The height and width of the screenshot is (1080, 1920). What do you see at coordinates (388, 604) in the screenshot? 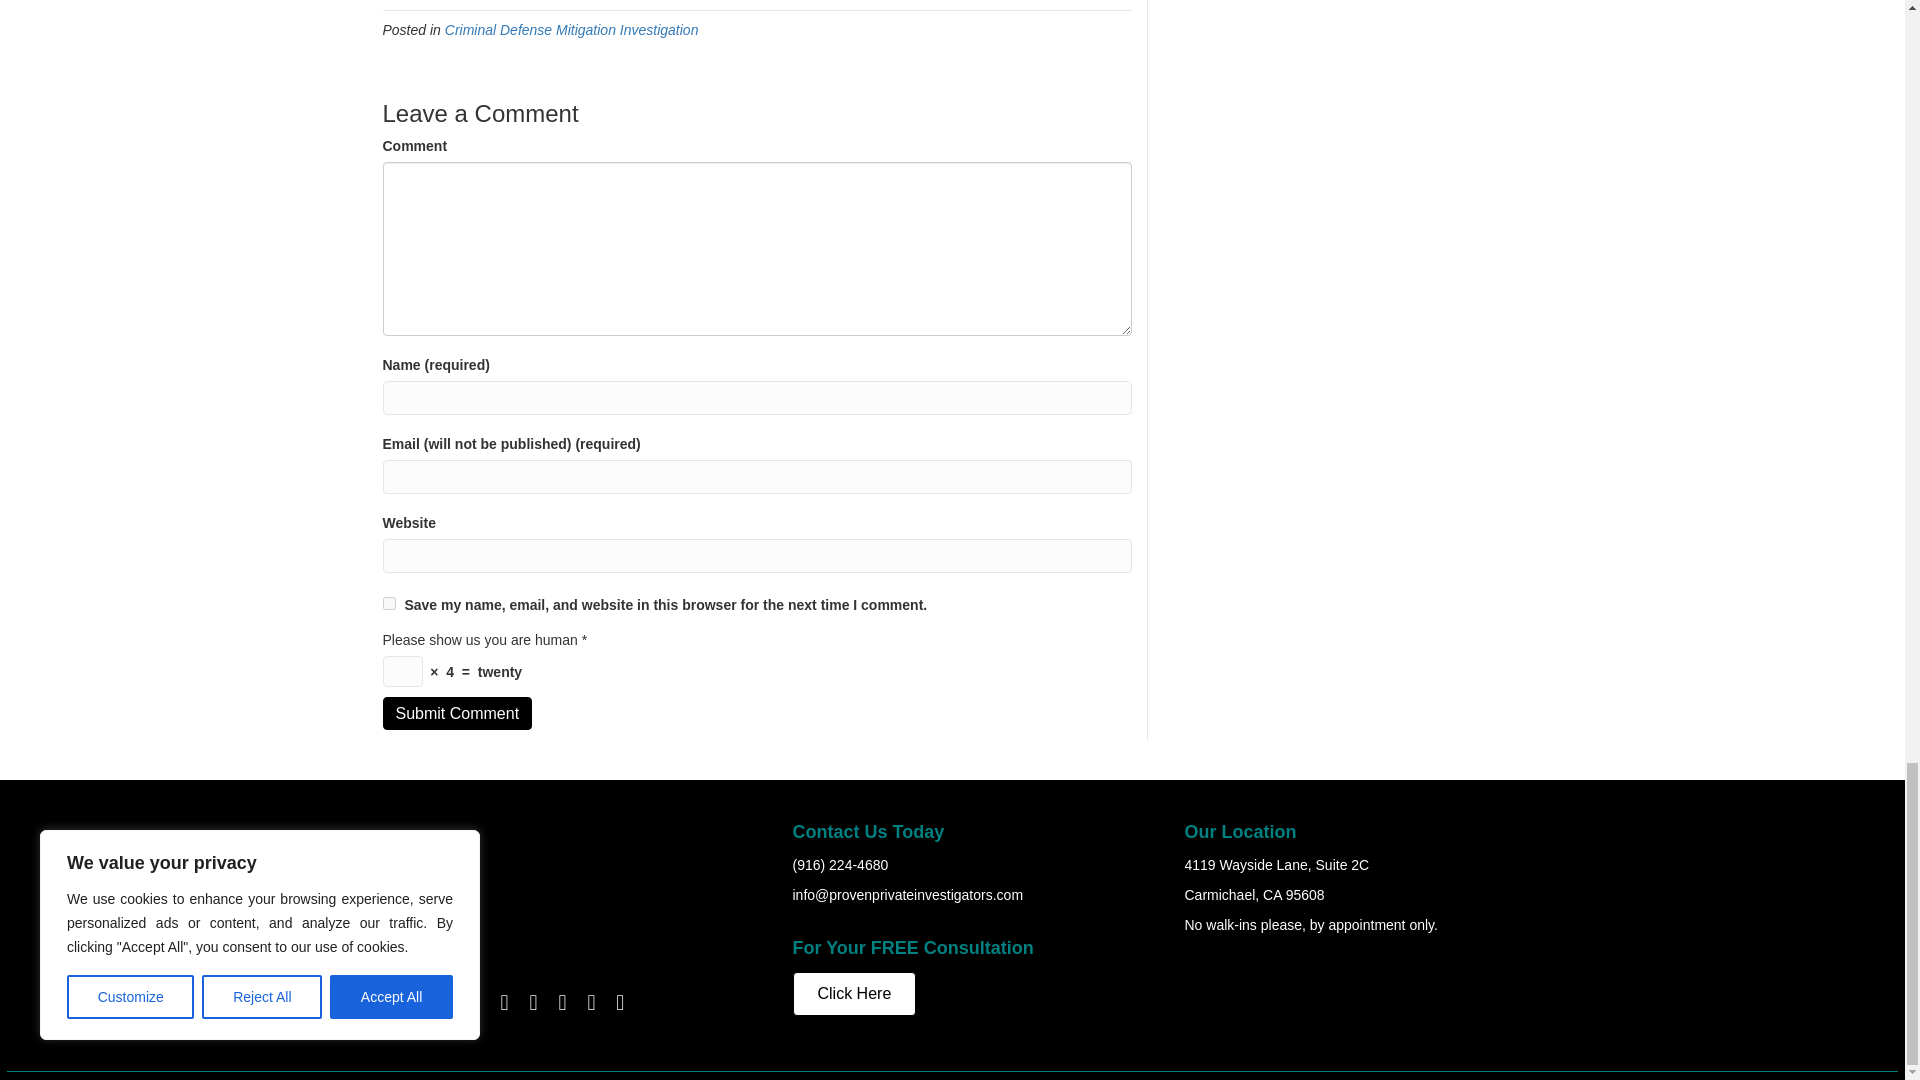
I see `yes` at bounding box center [388, 604].